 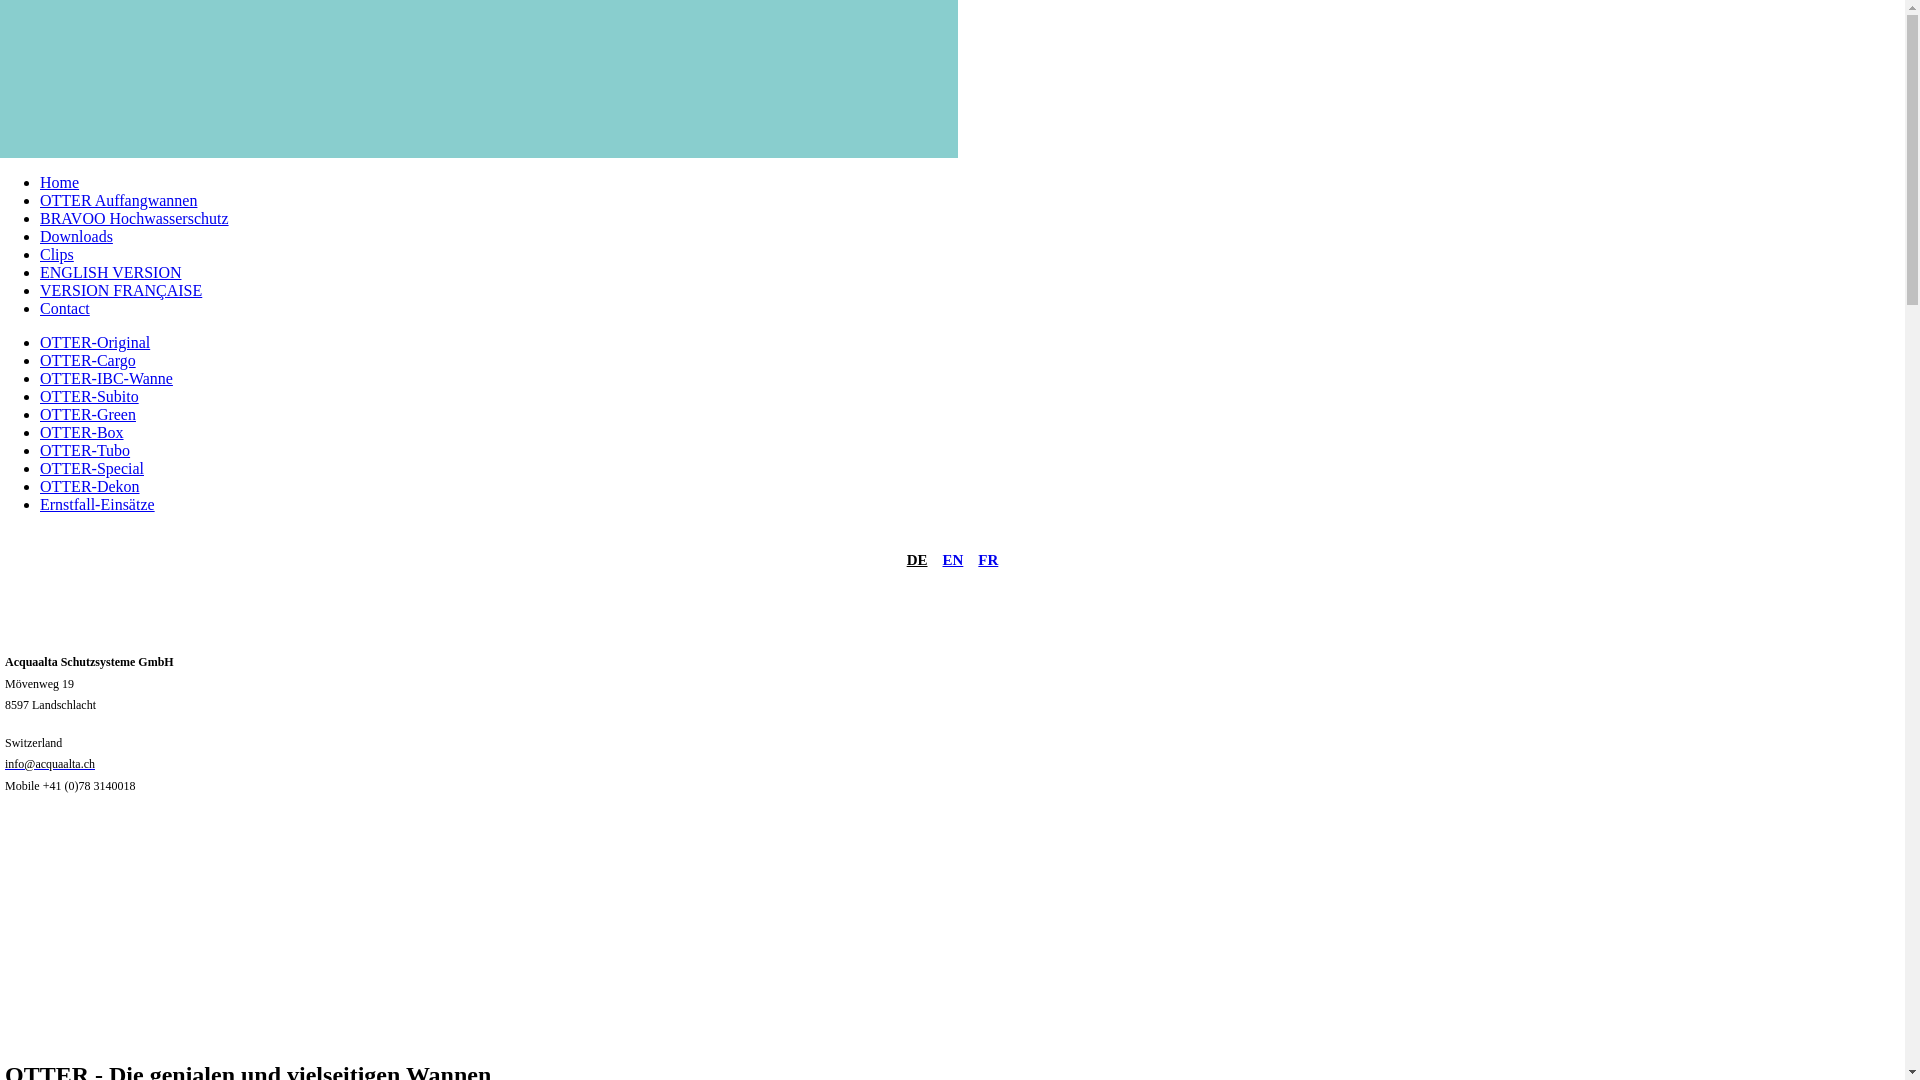 I want to click on info@acquaalta.ch, so click(x=50, y=762).